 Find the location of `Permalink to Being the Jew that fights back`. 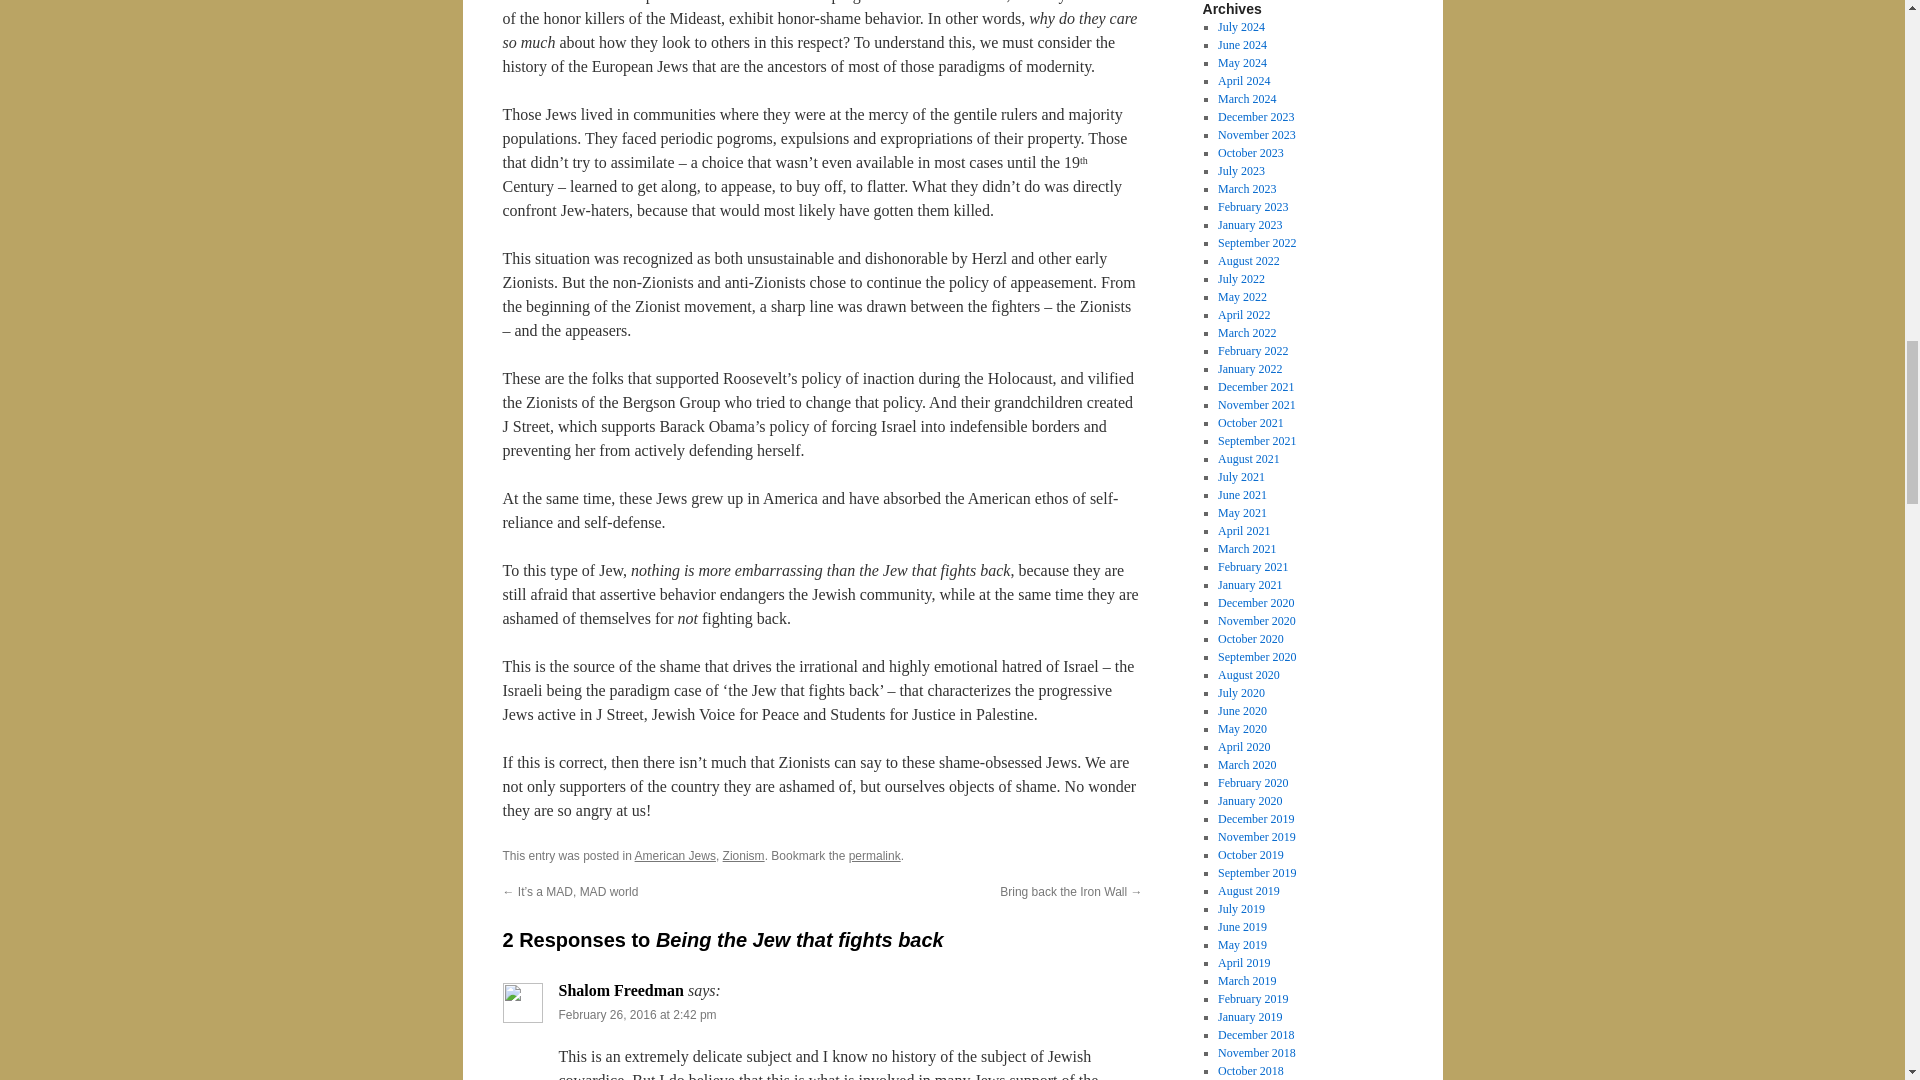

Permalink to Being the Jew that fights back is located at coordinates (874, 855).